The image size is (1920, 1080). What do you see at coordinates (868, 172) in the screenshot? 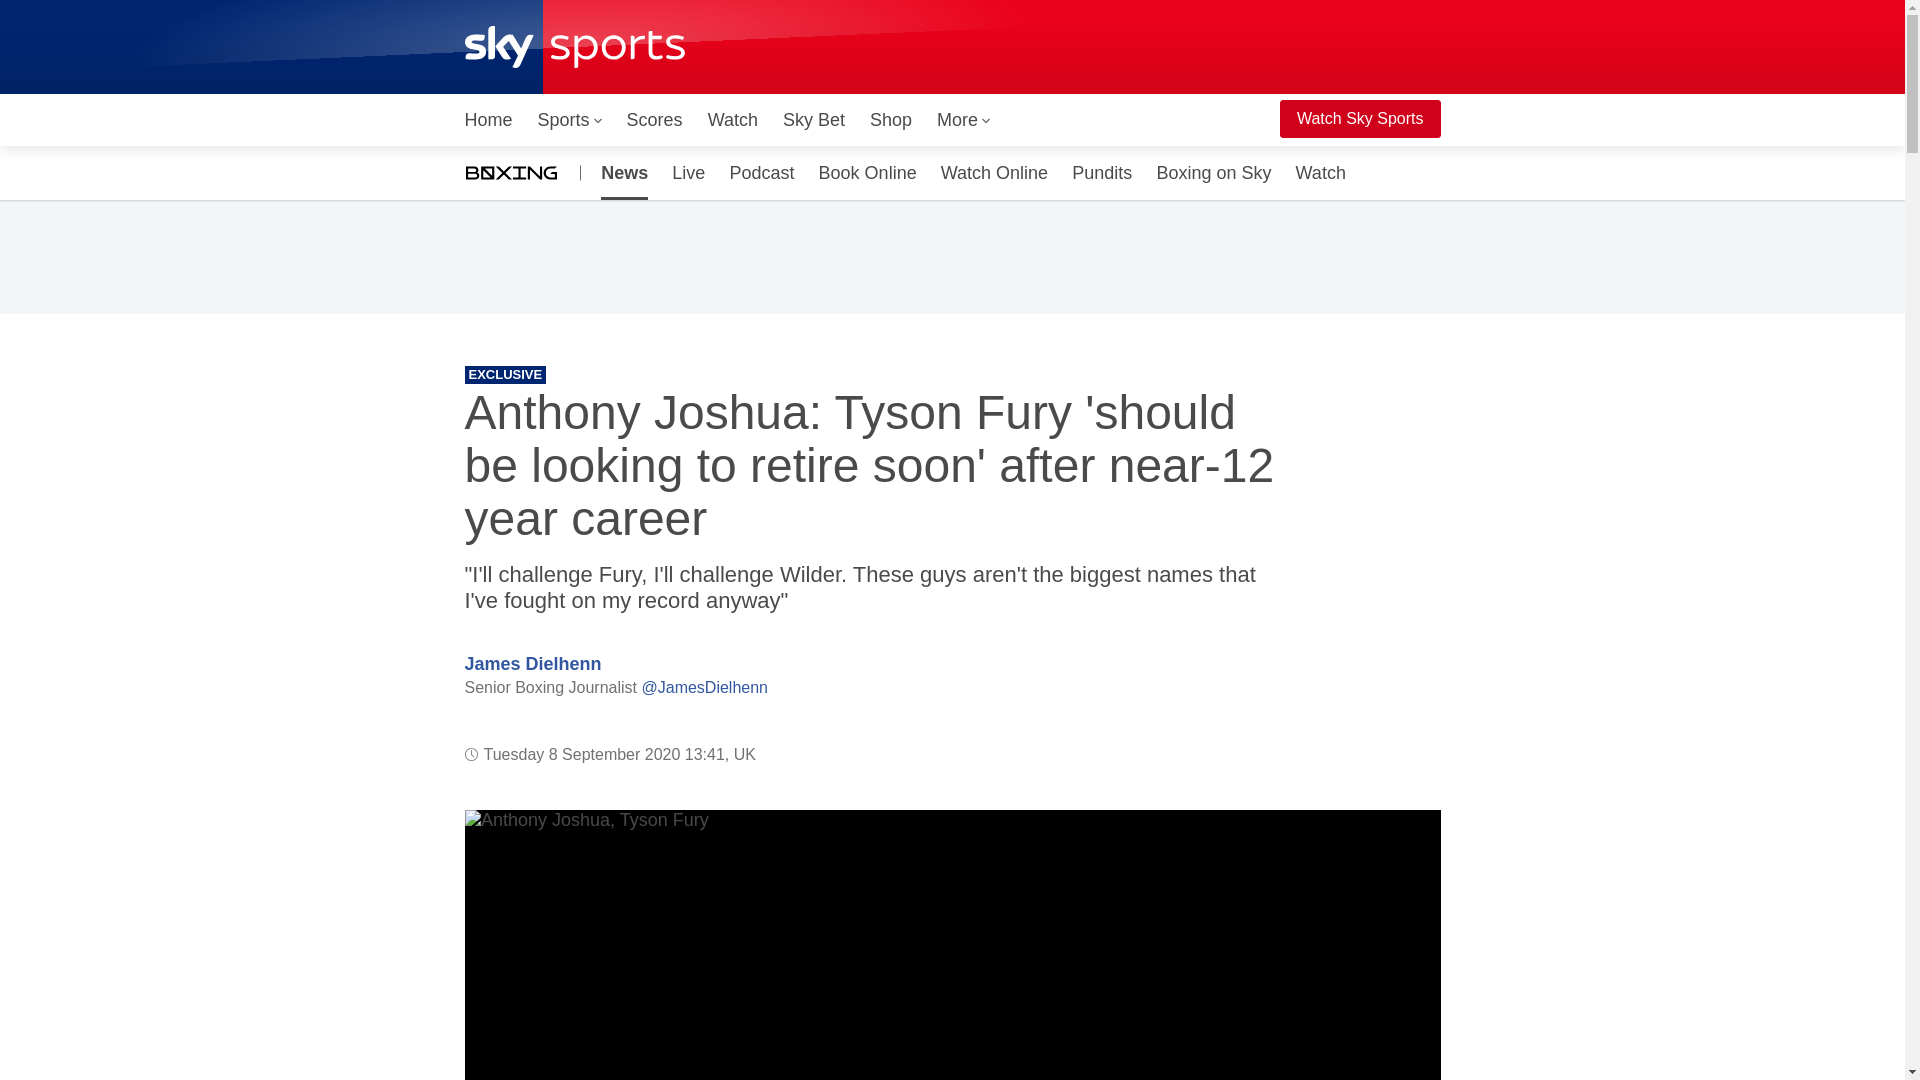
I see `Book Online` at bounding box center [868, 172].